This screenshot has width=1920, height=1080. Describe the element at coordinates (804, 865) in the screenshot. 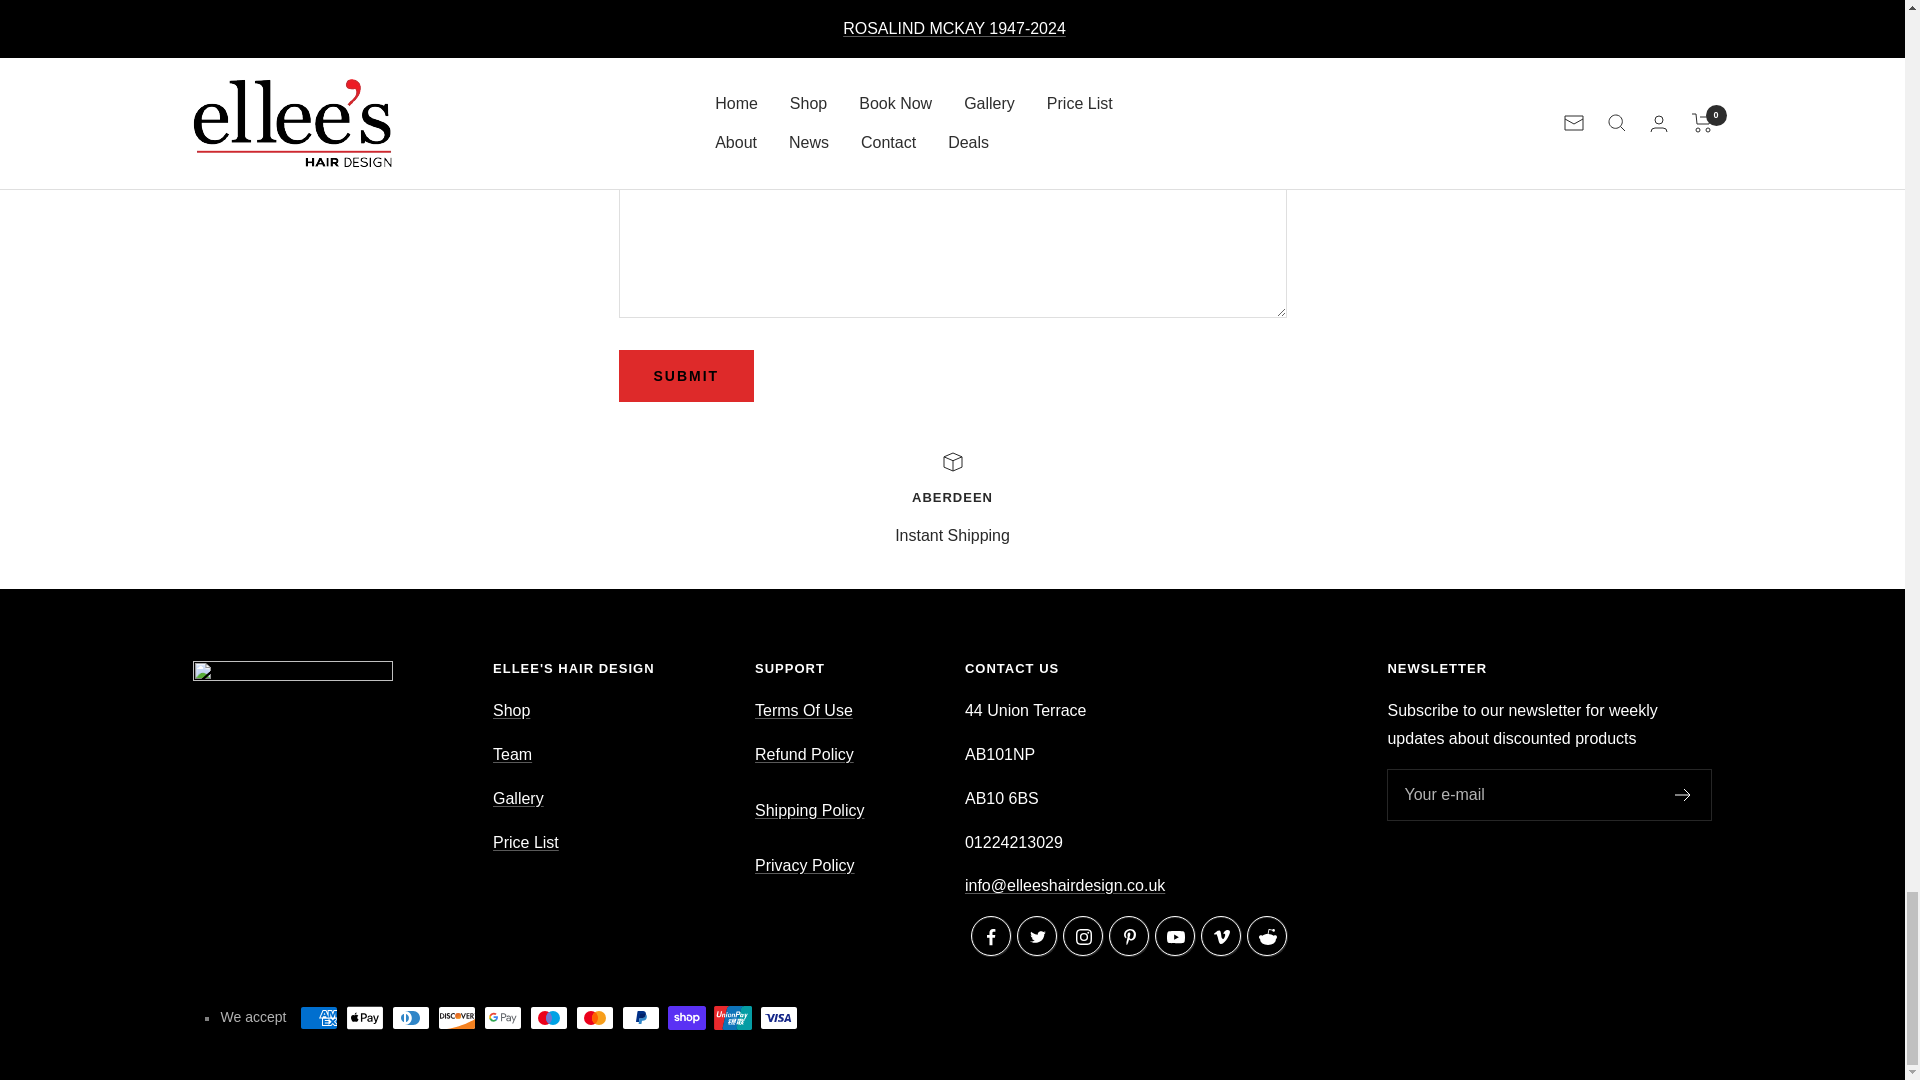

I see `Refund Policy` at that location.